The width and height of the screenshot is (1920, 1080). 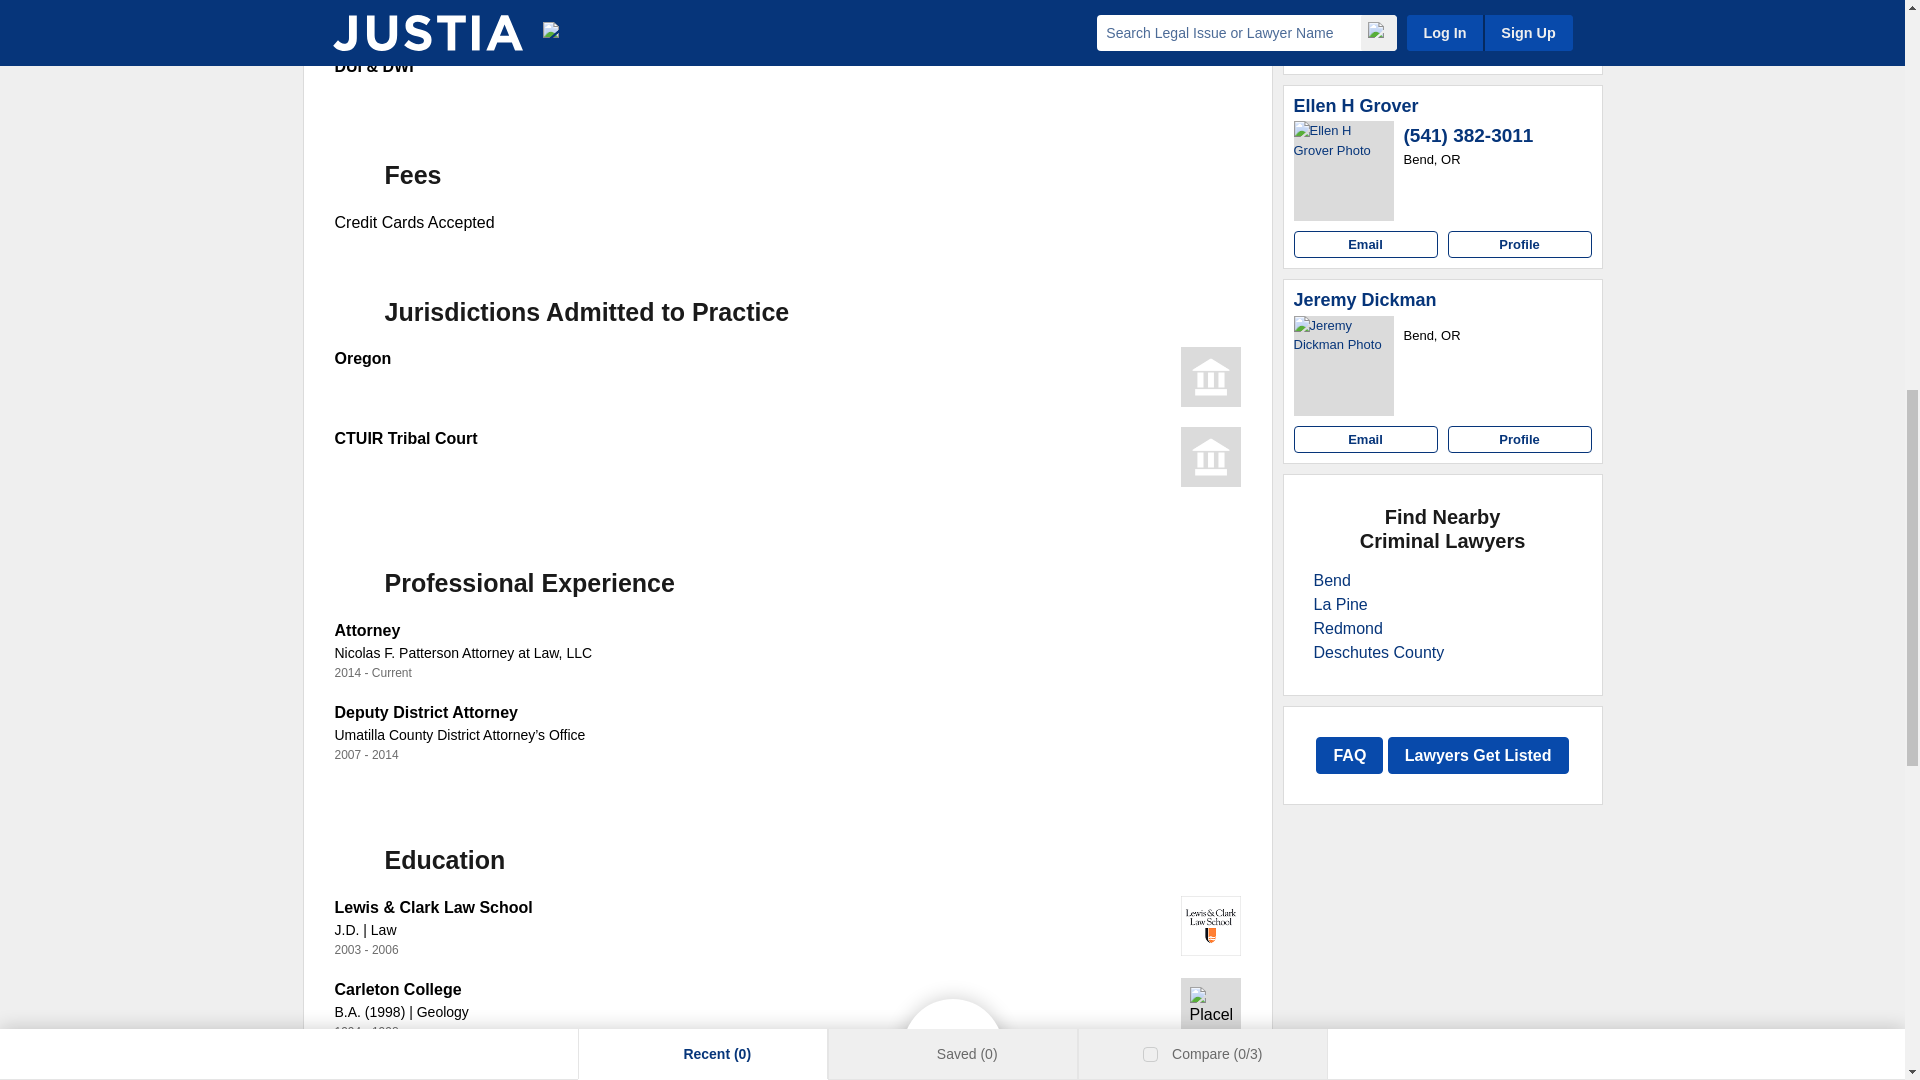 What do you see at coordinates (1344, 5) in the screenshot?
I see `Mario F. Riquelme` at bounding box center [1344, 5].